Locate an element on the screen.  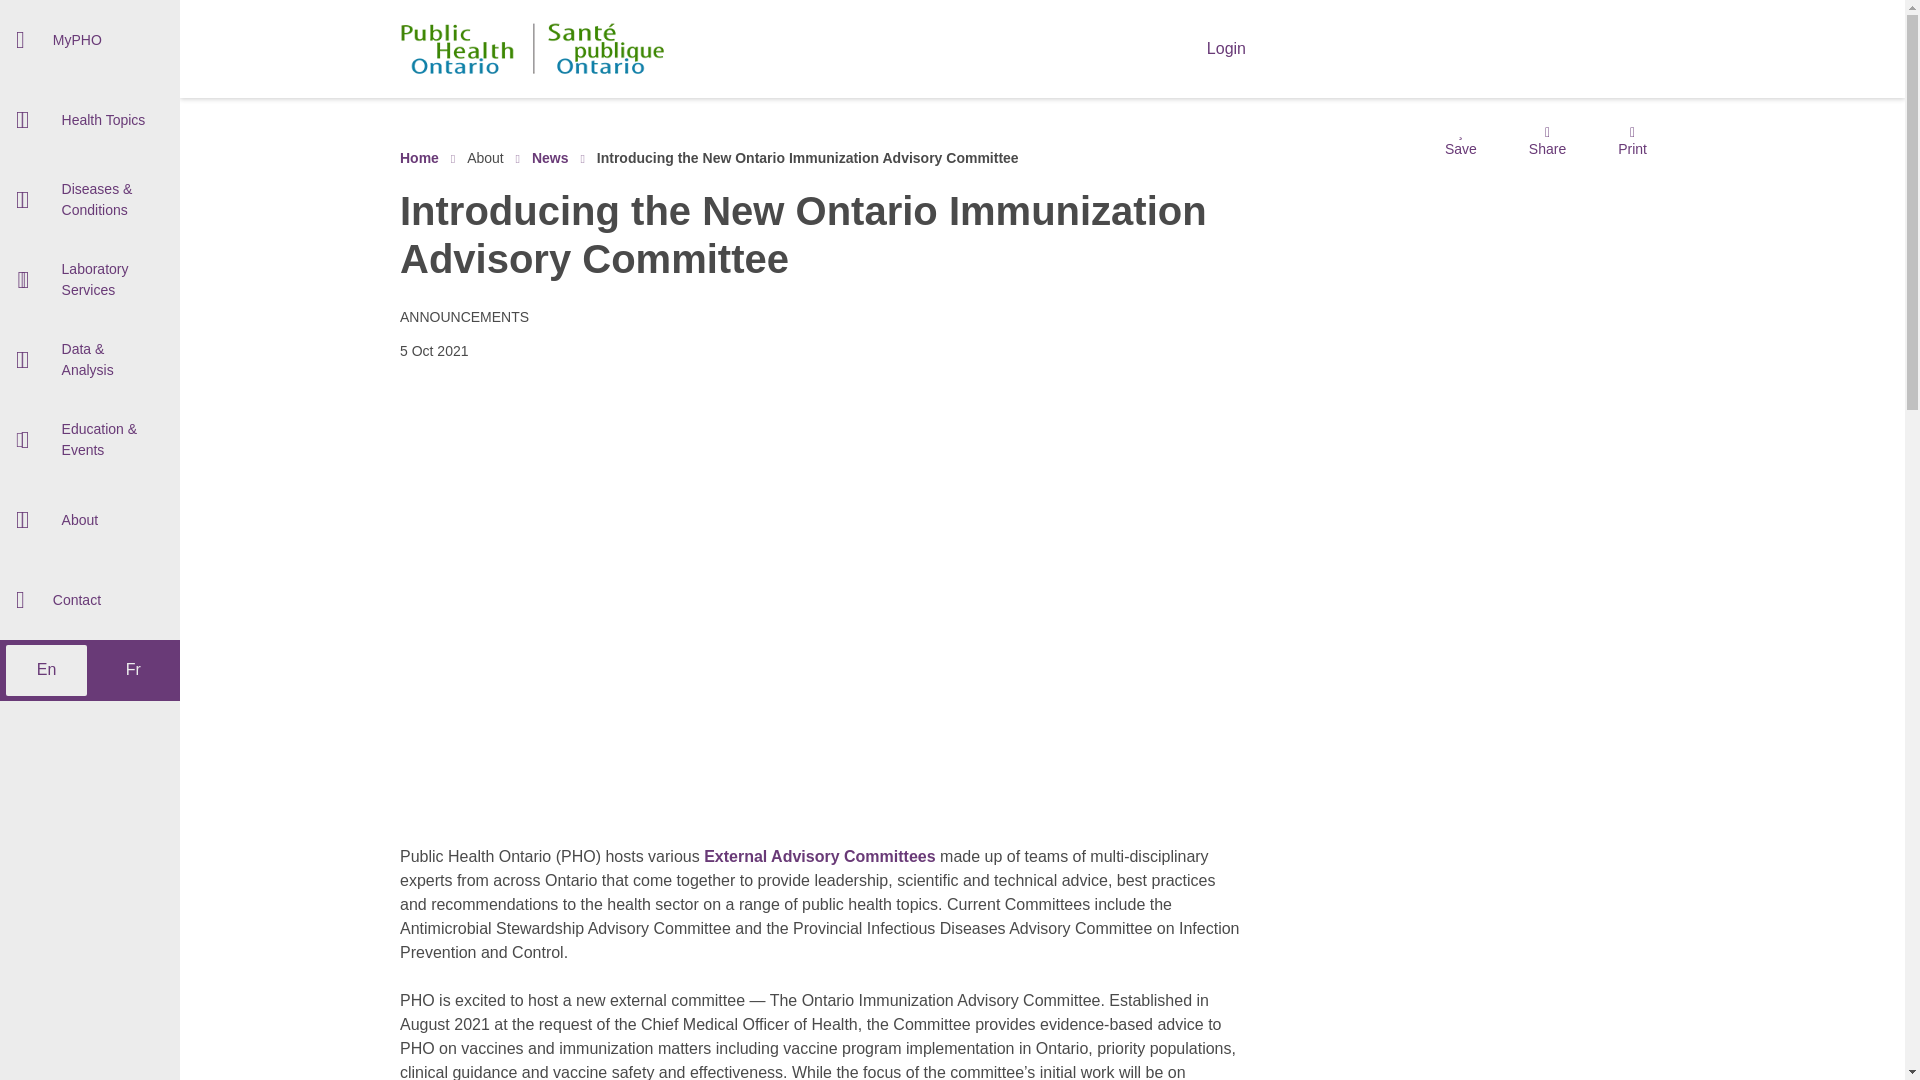
Health Hazards is located at coordinates (90, 332).